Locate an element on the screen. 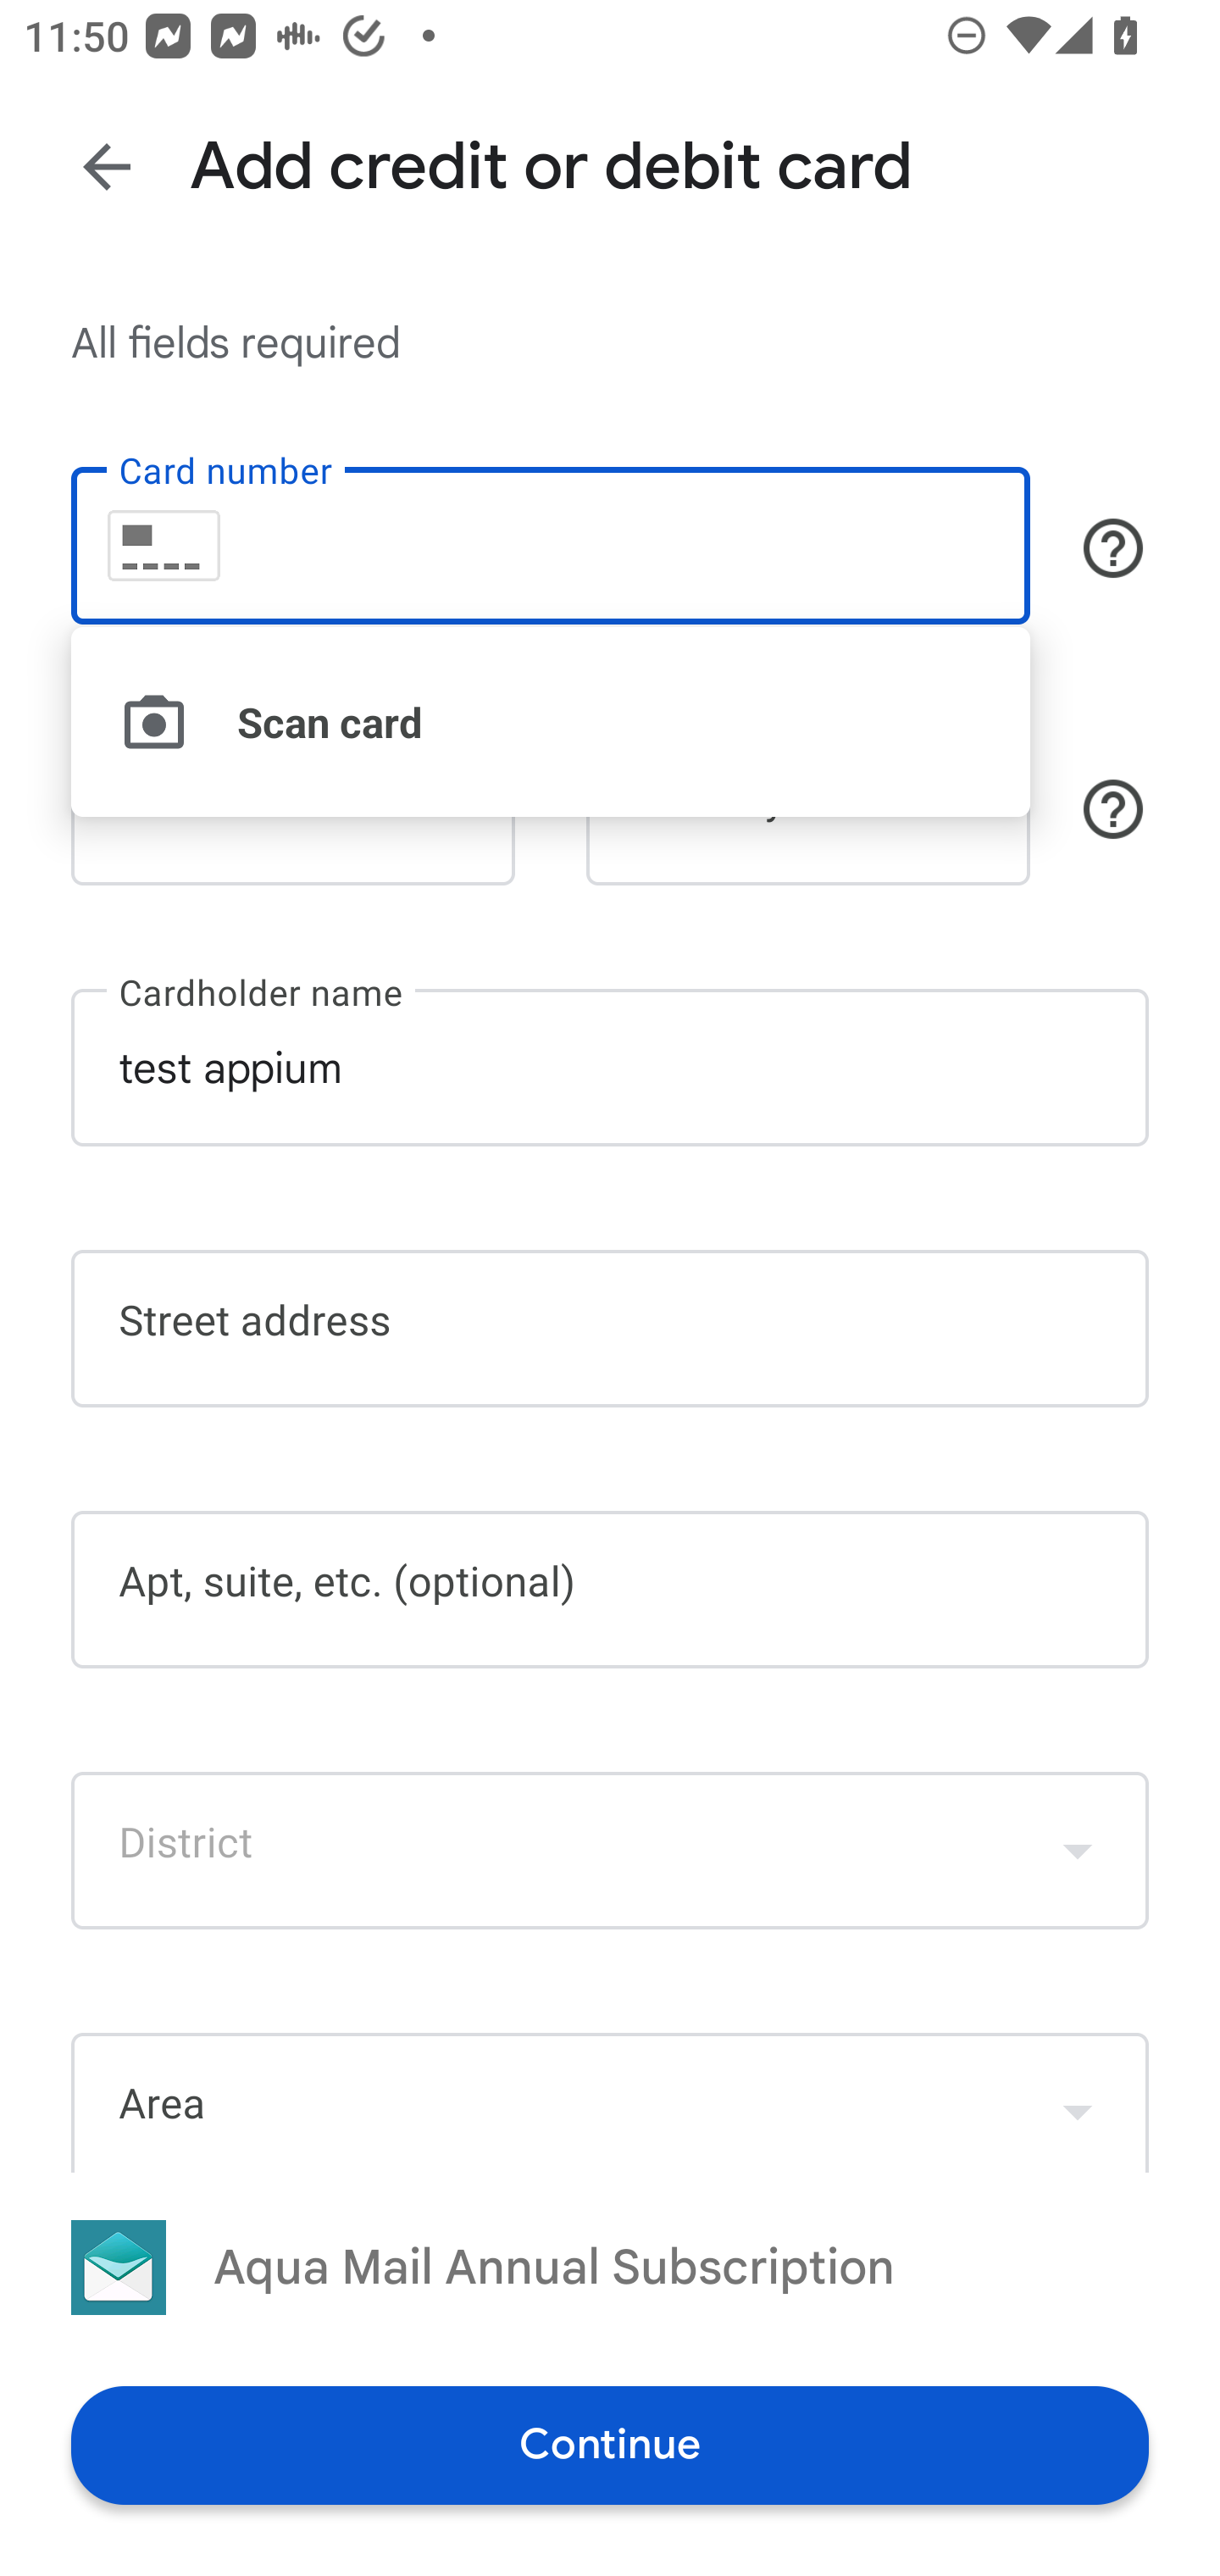 The height and width of the screenshot is (2576, 1220). District is located at coordinates (610, 1851).